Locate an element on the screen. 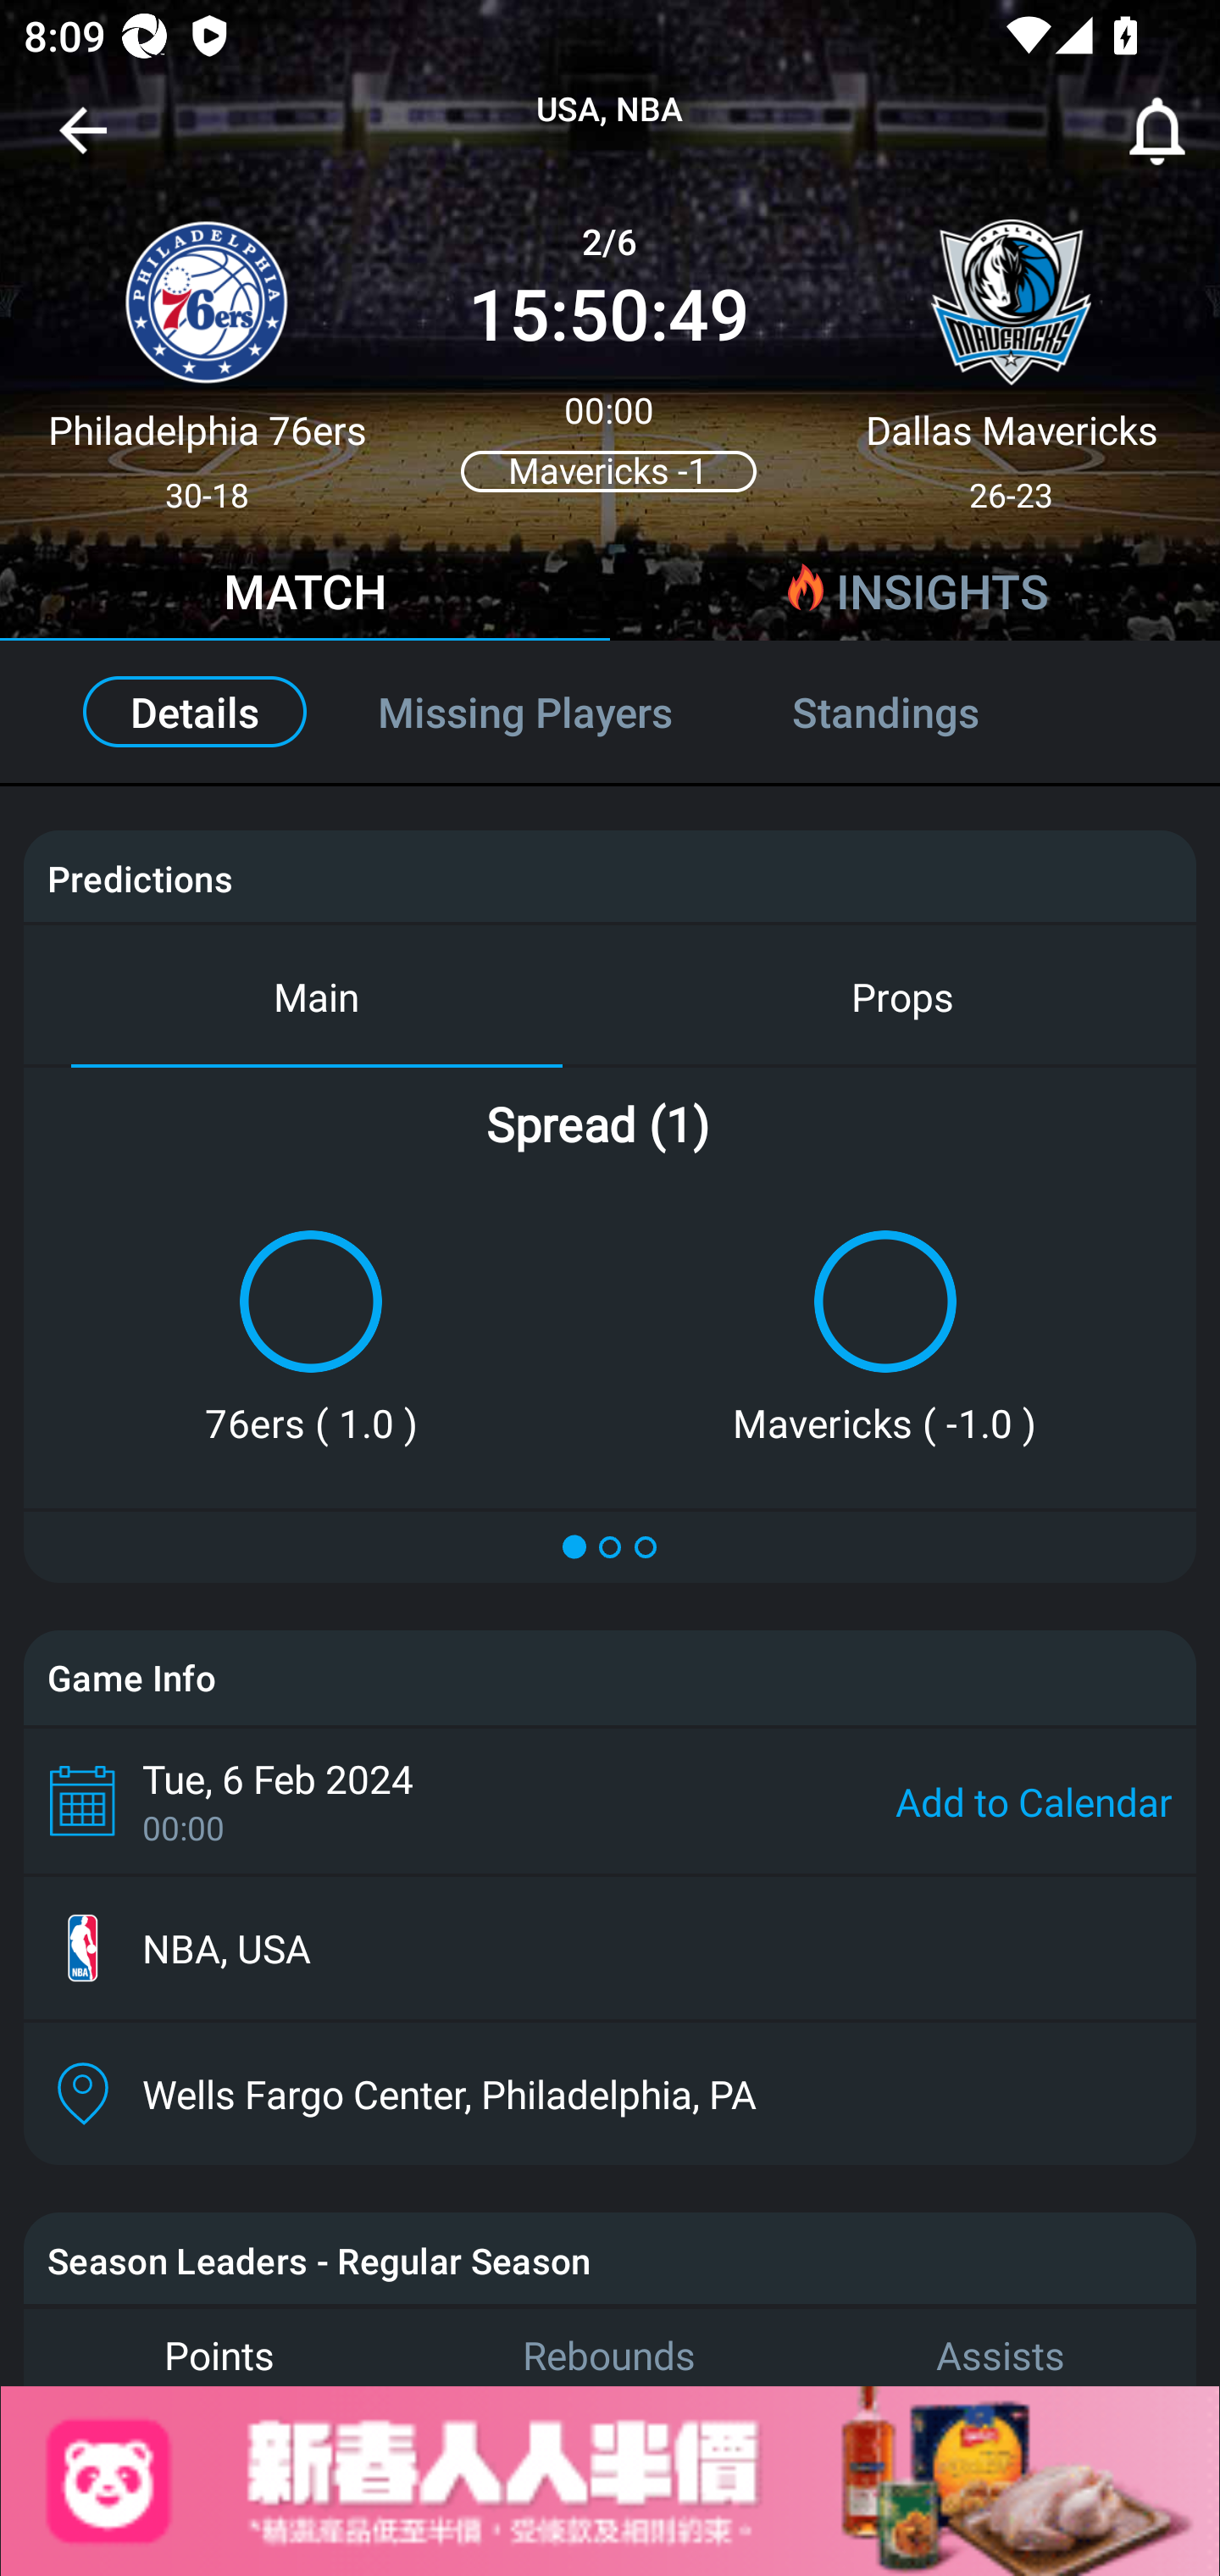 The height and width of the screenshot is (2576, 1220). Dallas Mavericks 26-23 is located at coordinates (1012, 353).